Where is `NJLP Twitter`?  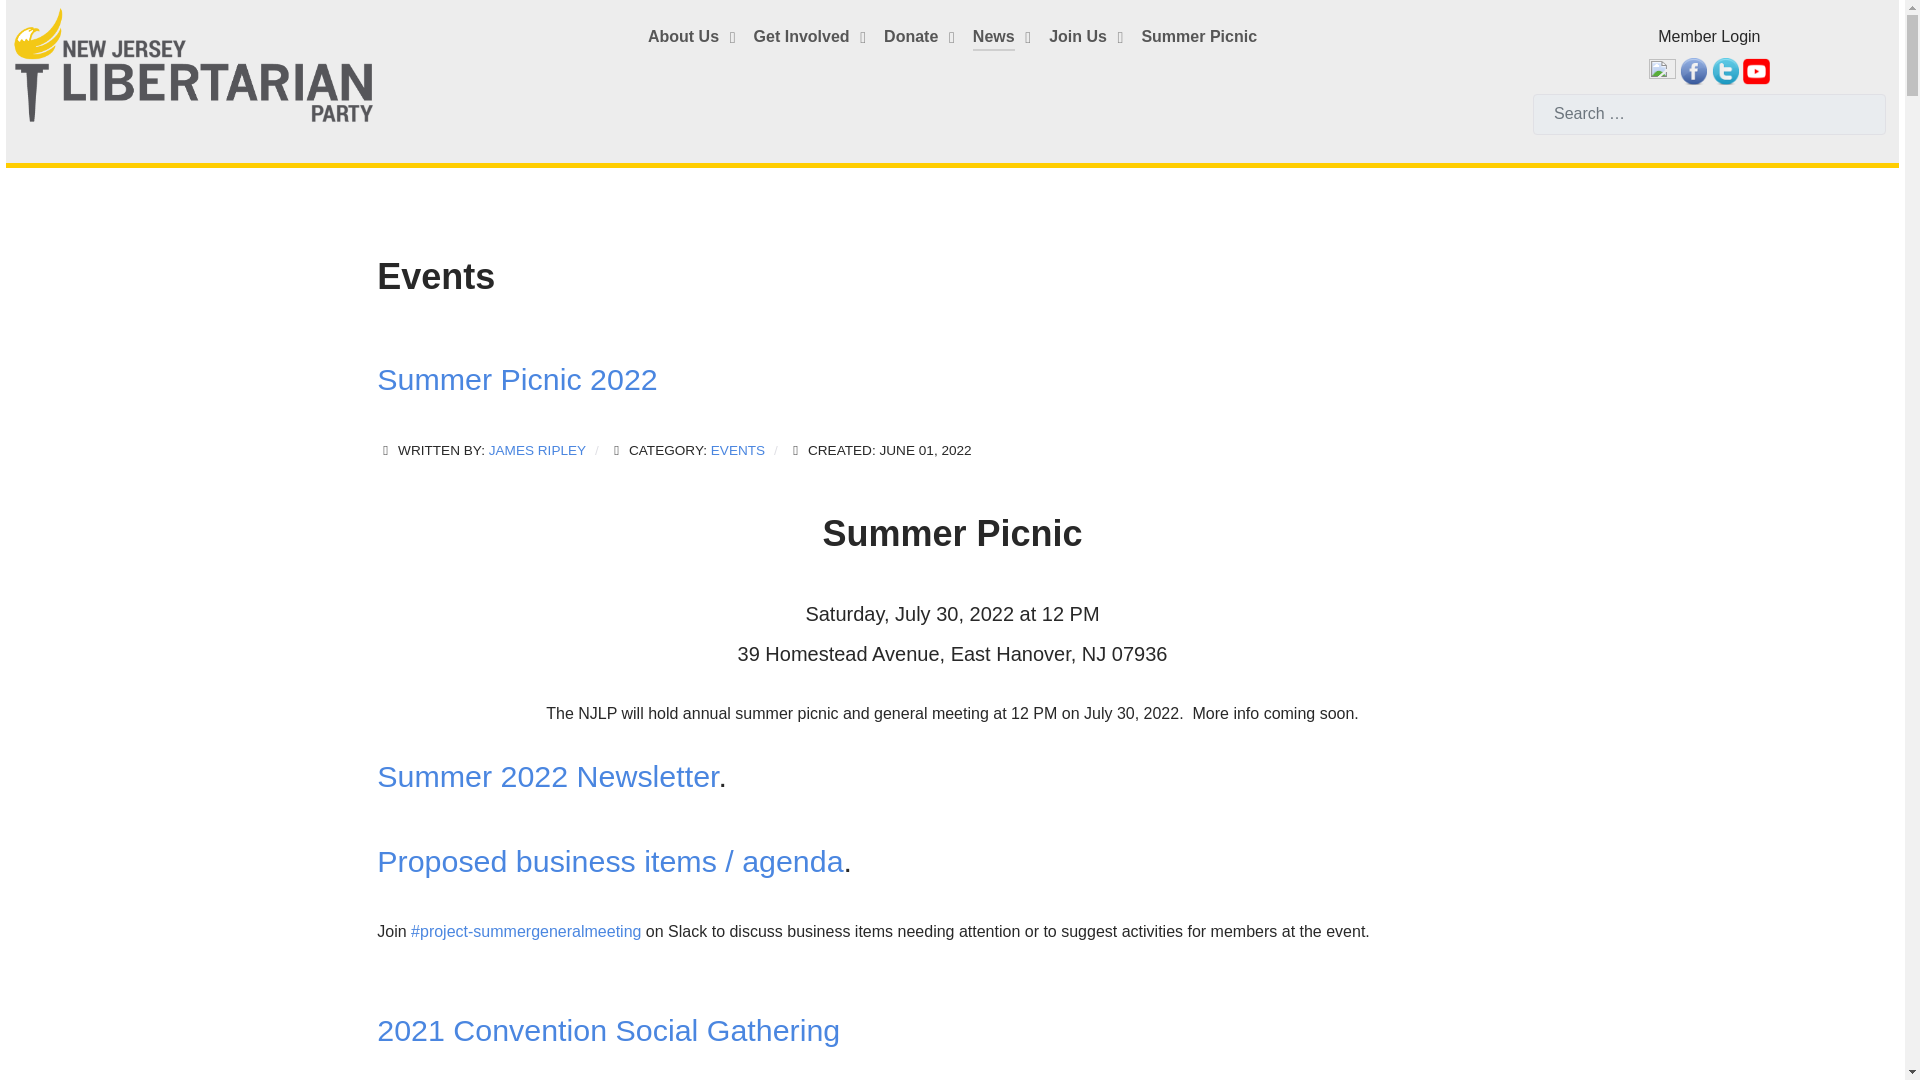 NJLP Twitter is located at coordinates (1726, 70).